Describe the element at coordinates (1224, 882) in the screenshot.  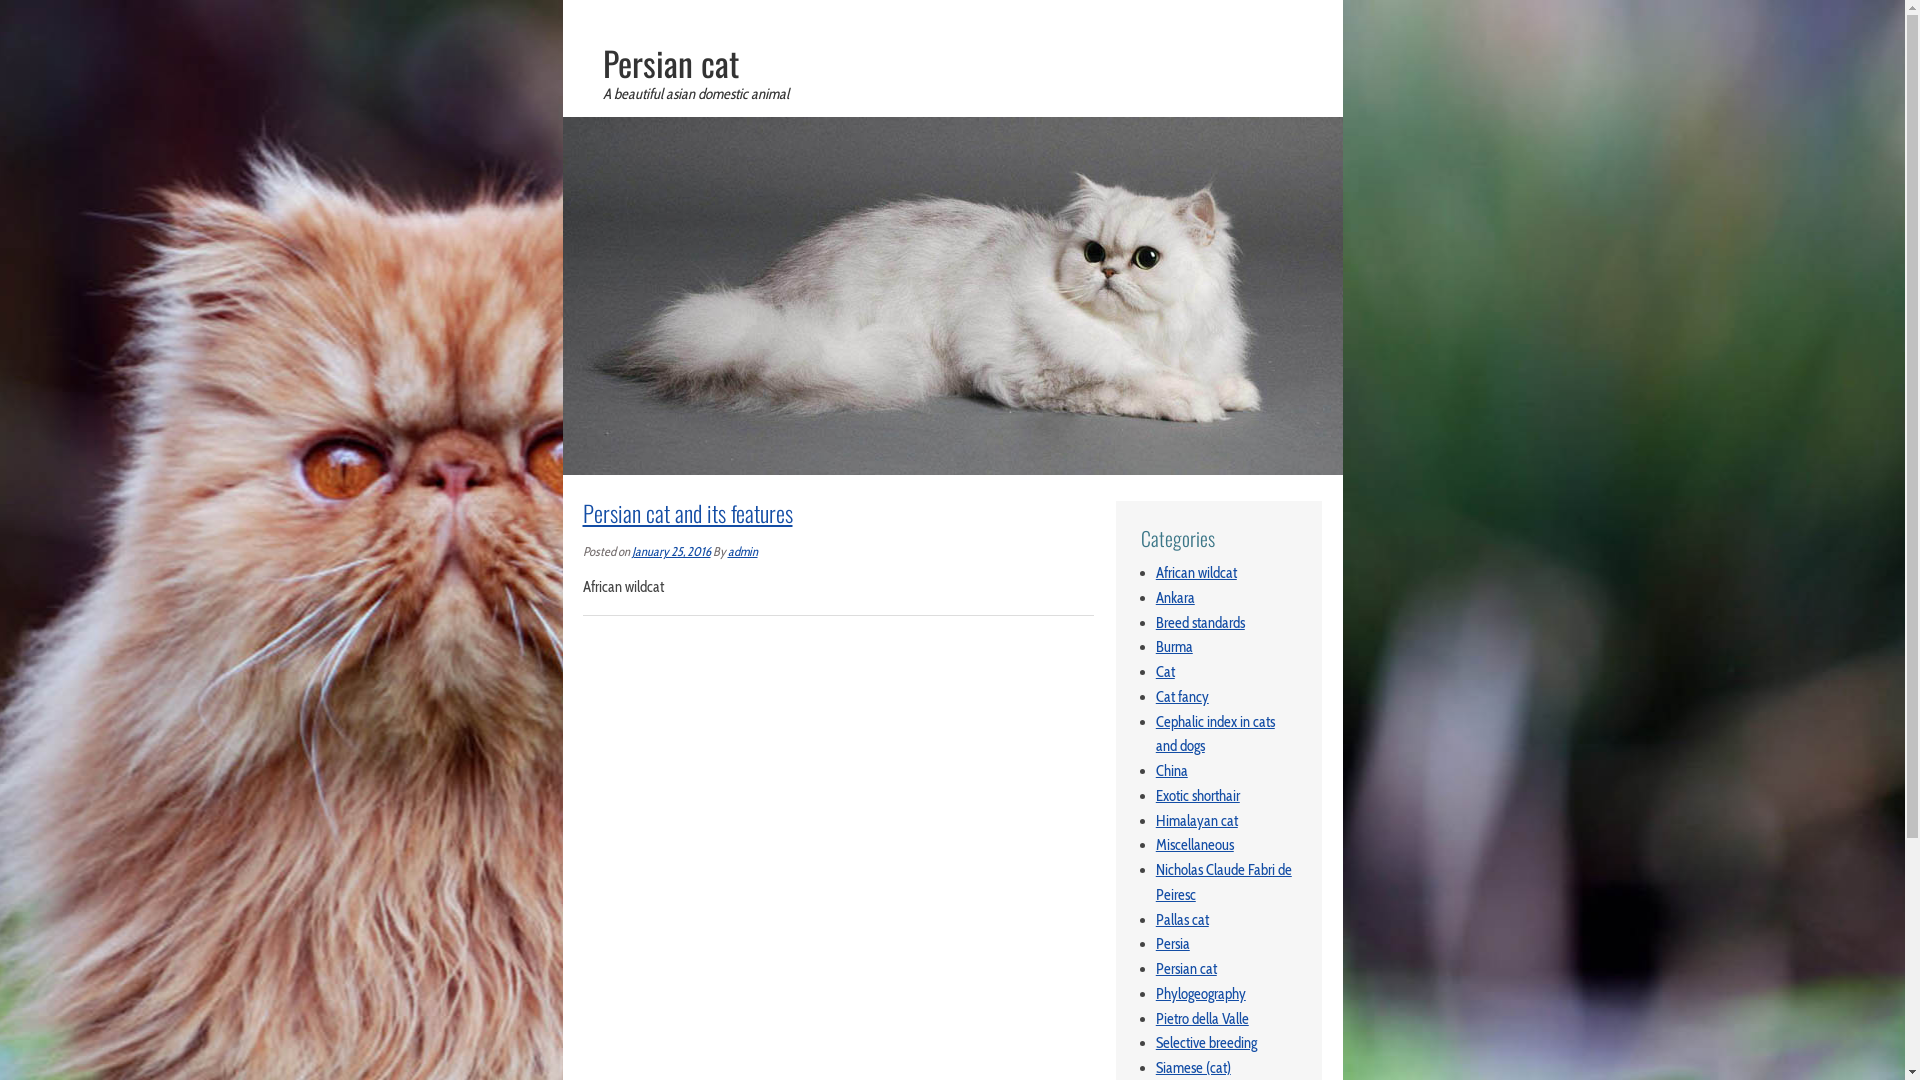
I see `Nicholas Claude Fabri de Peiresc` at that location.